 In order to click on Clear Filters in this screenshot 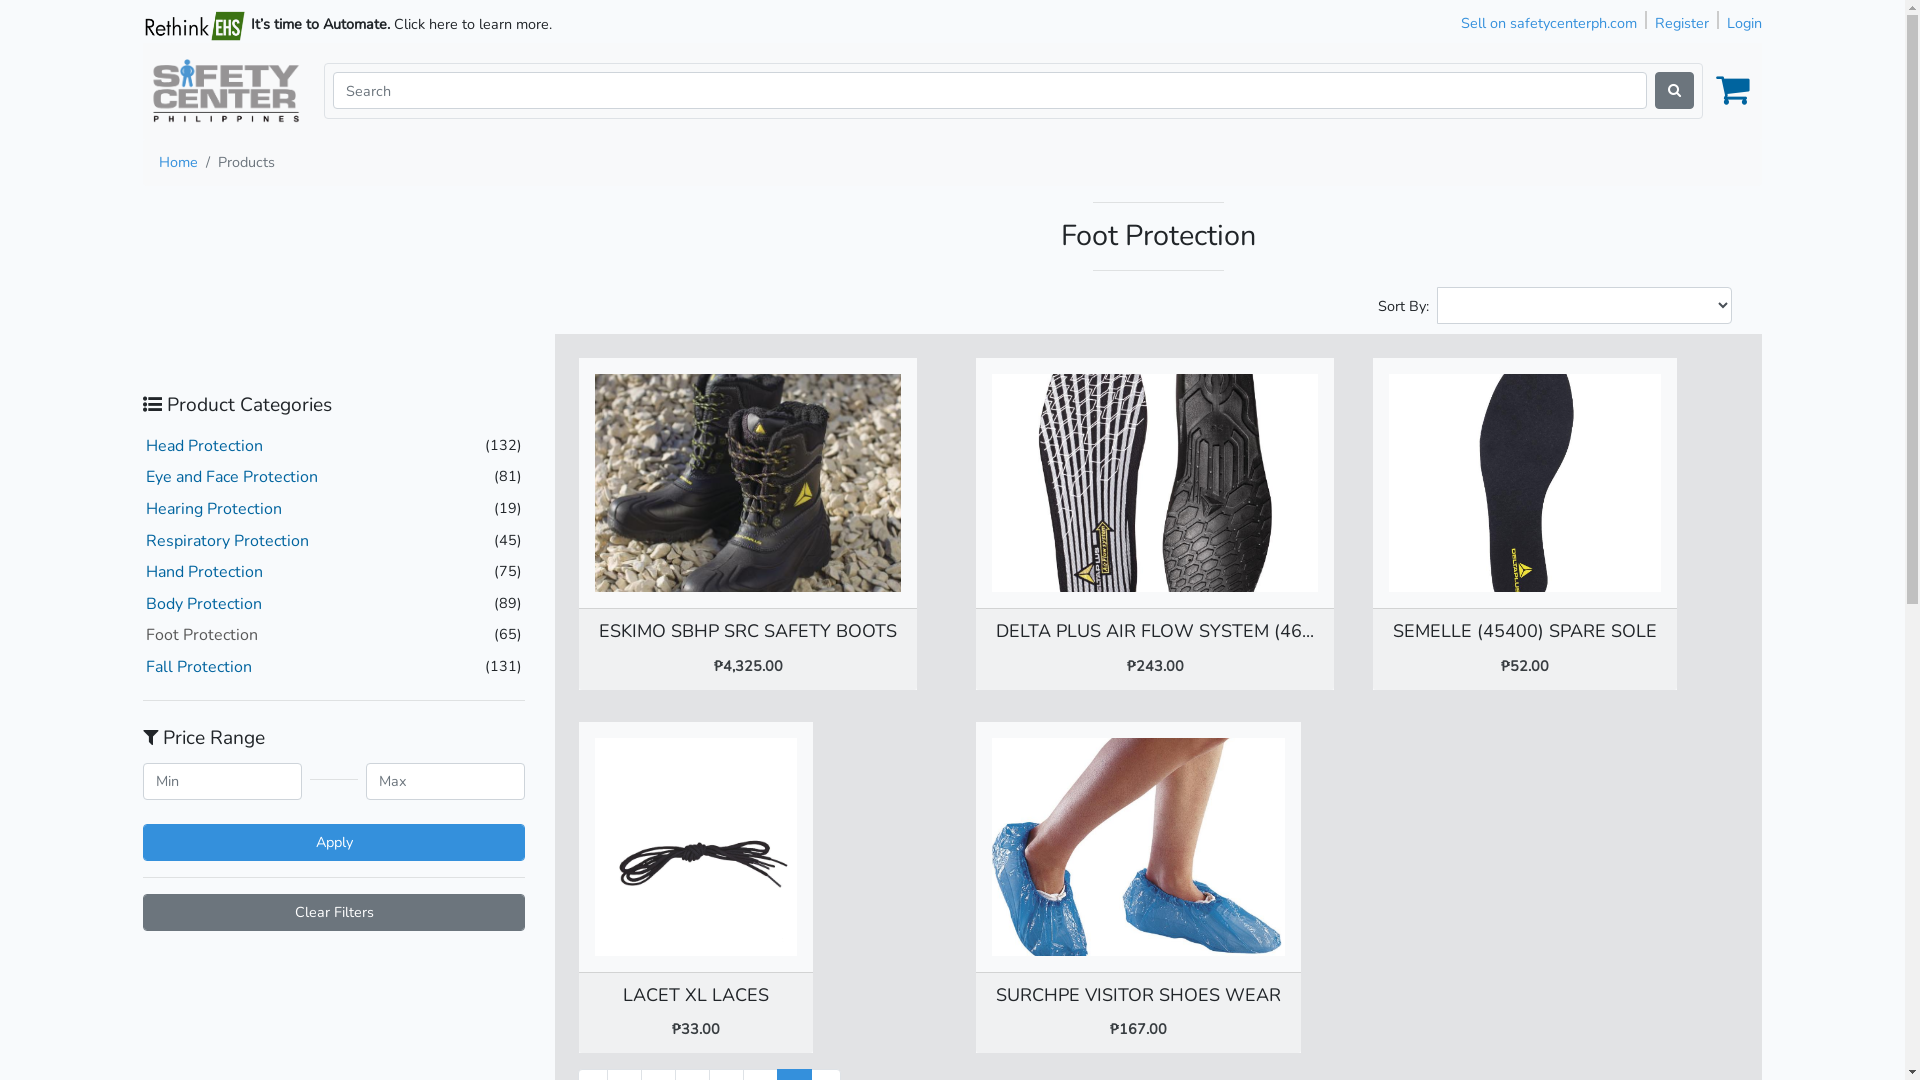, I will do `click(334, 912)`.